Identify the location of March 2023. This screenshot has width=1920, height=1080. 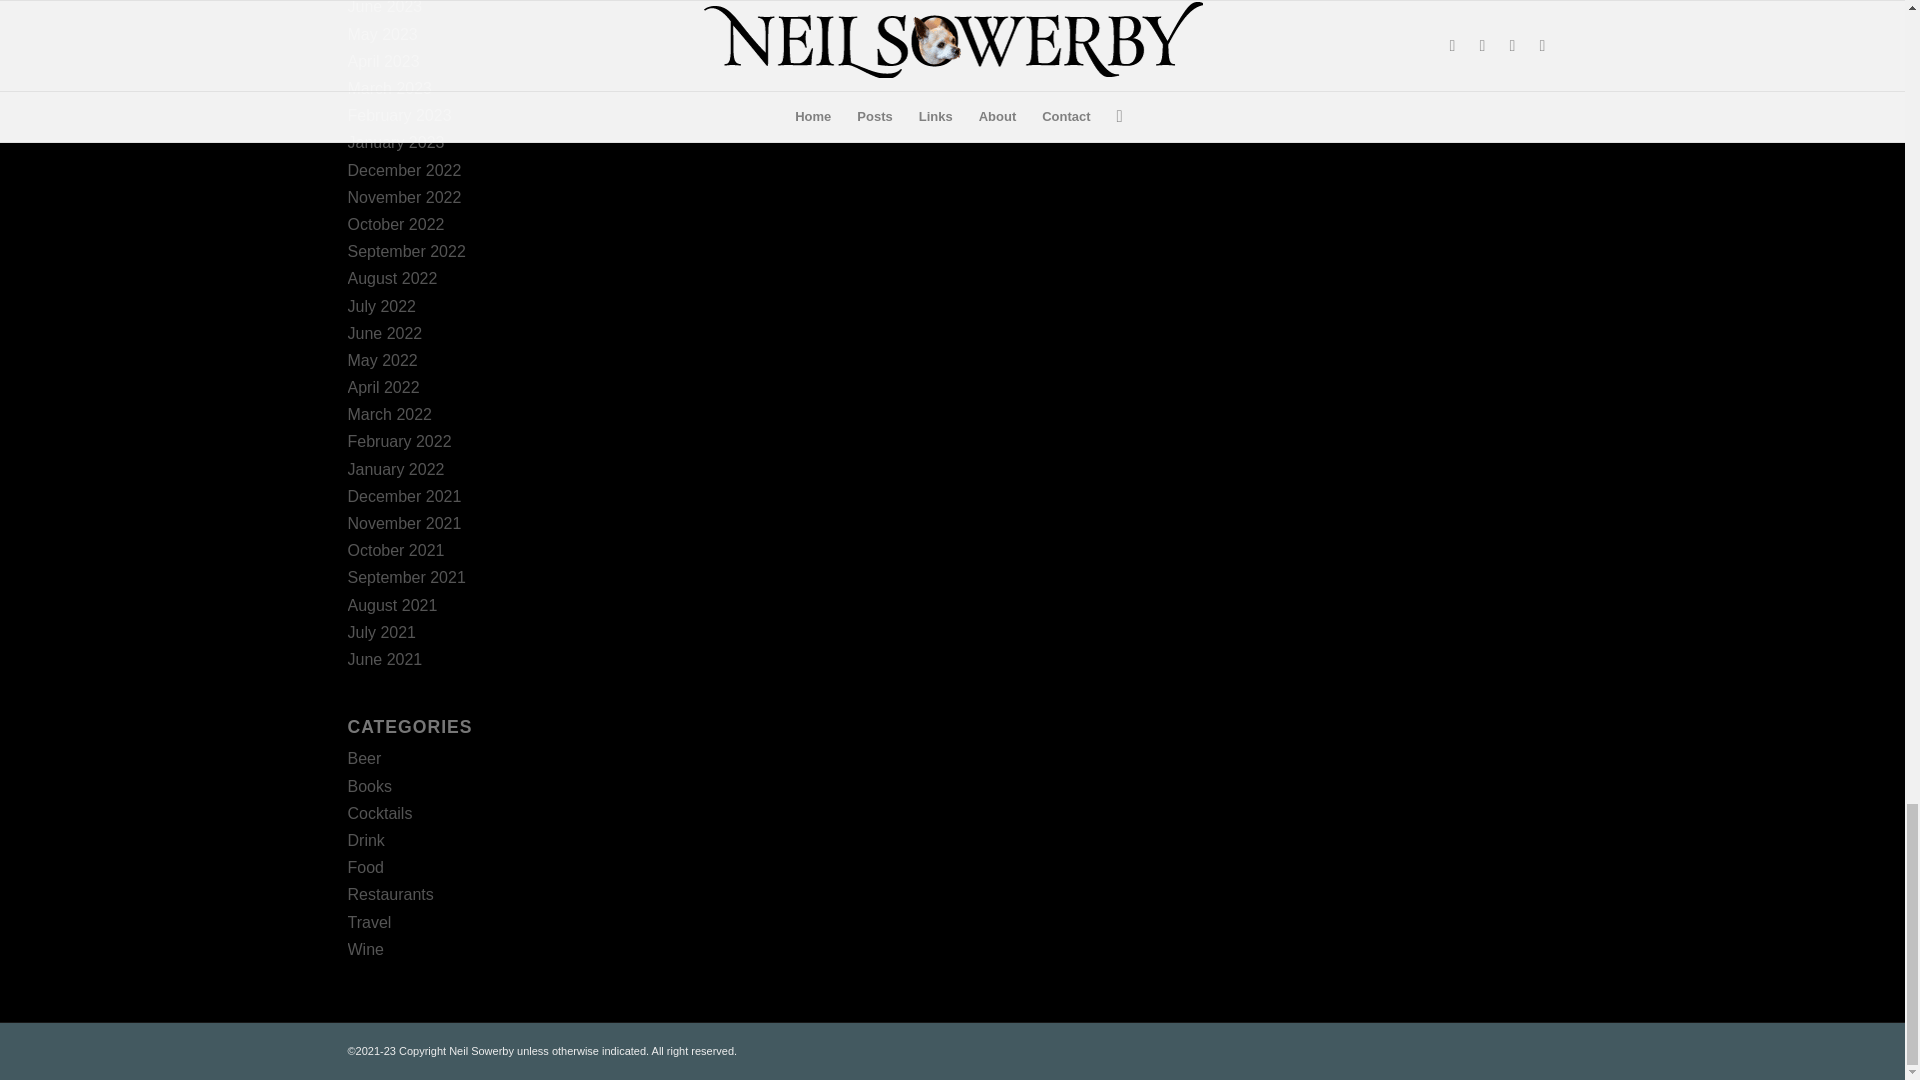
(390, 88).